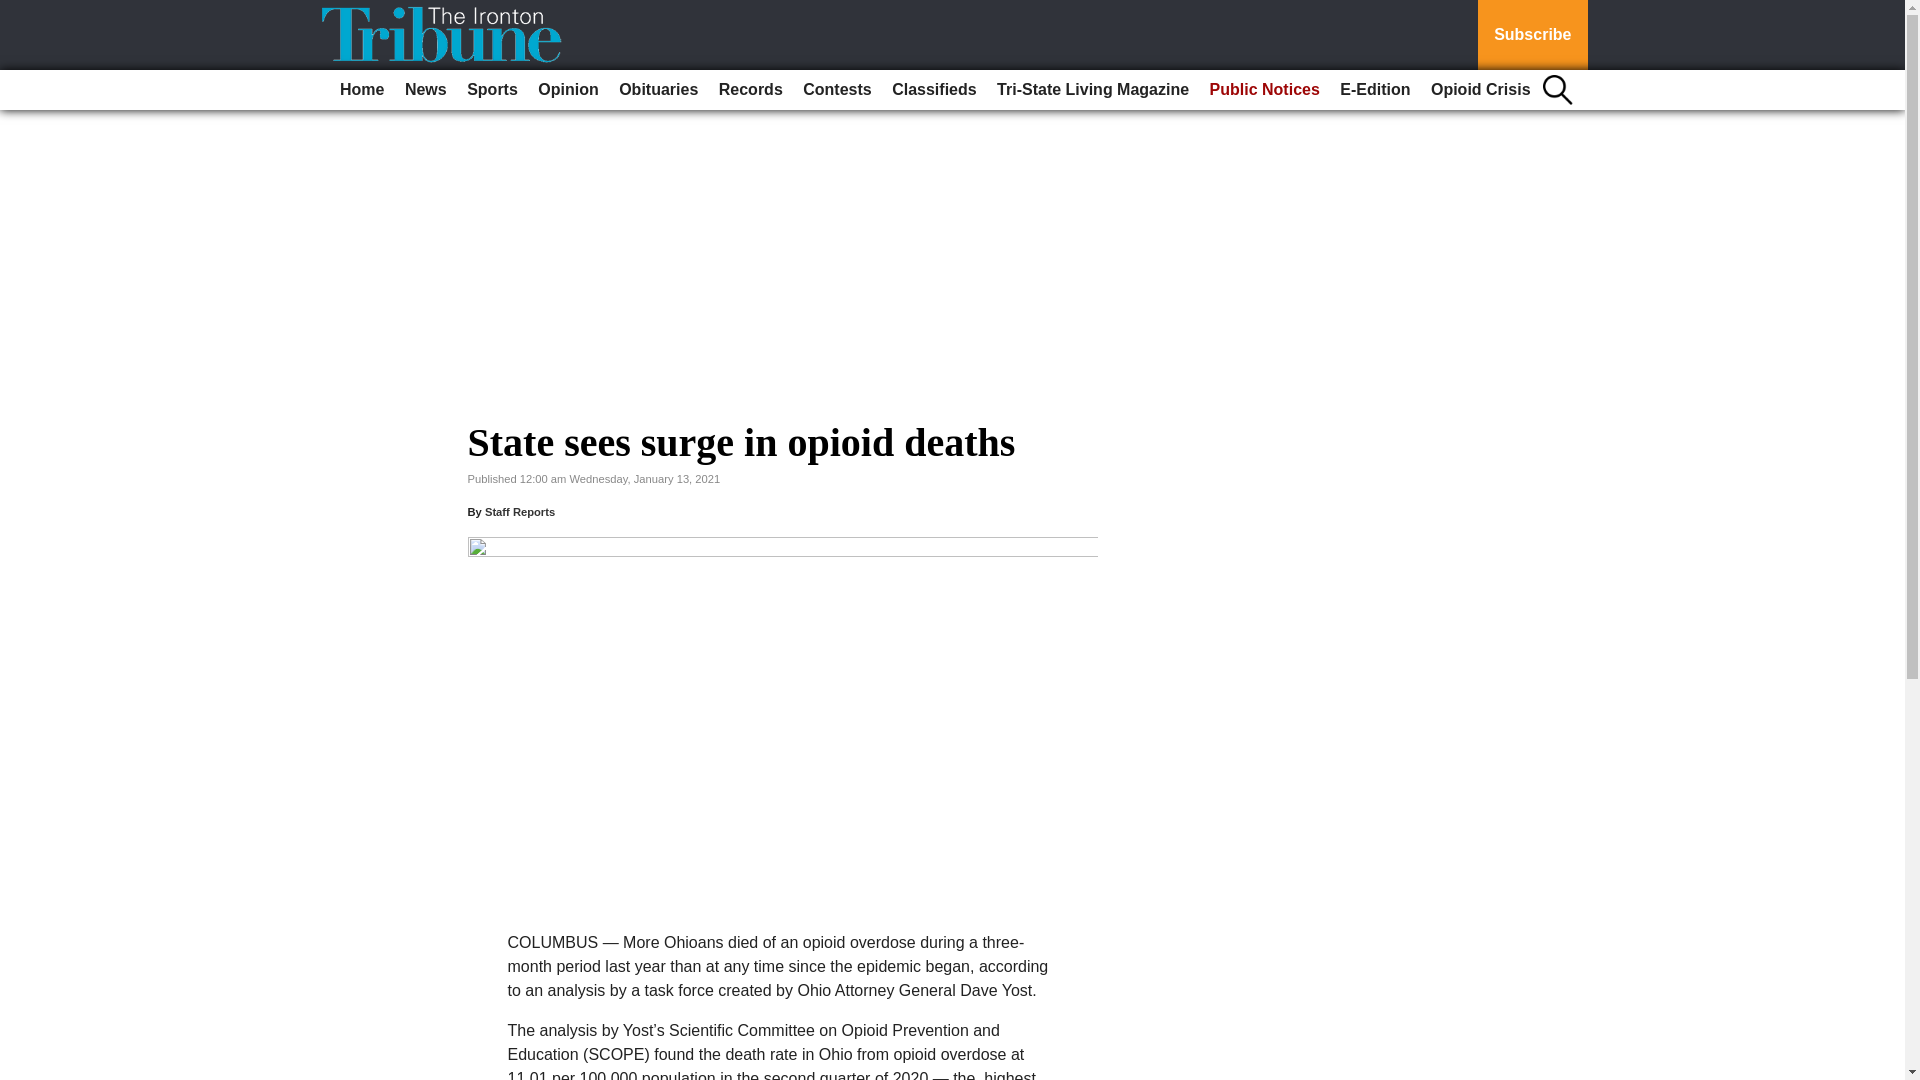  Describe the element at coordinates (1480, 90) in the screenshot. I see `Opioid Crisis` at that location.